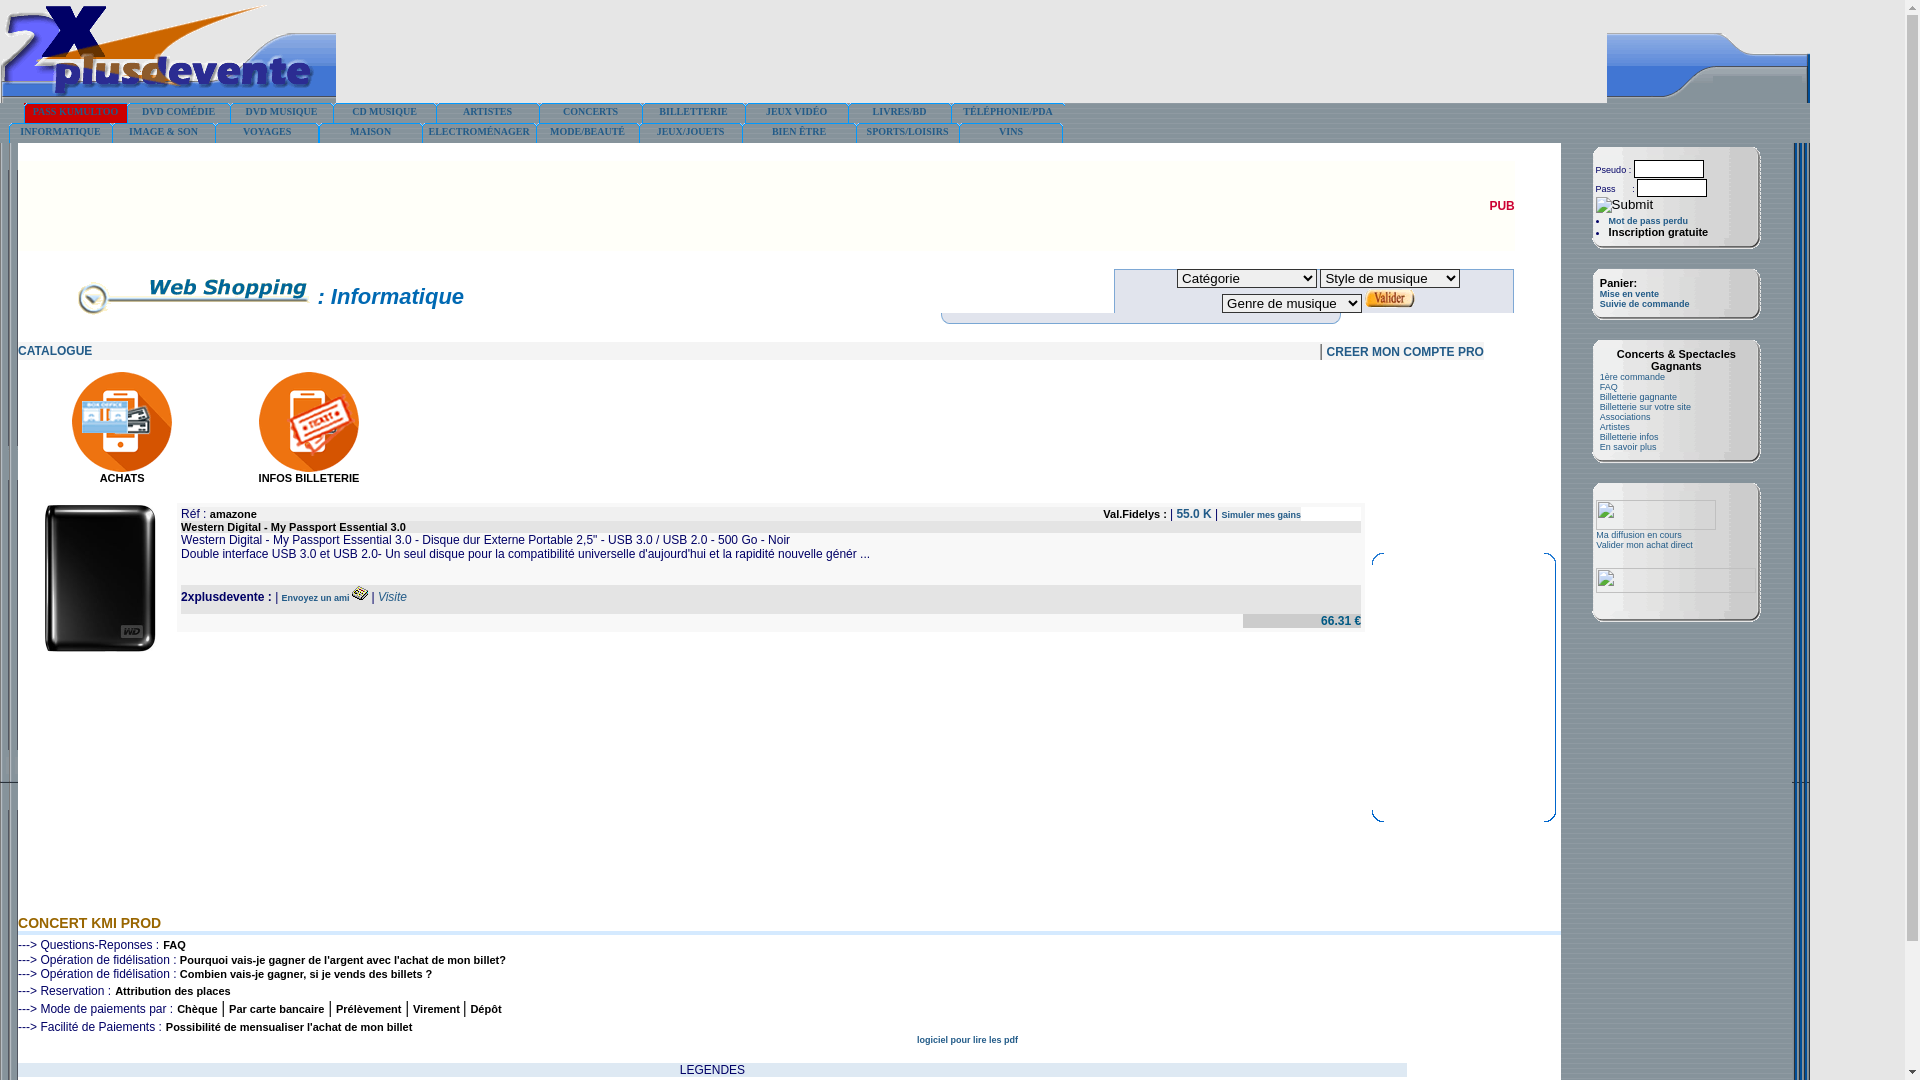  What do you see at coordinates (1011, 133) in the screenshot?
I see `VINS` at bounding box center [1011, 133].